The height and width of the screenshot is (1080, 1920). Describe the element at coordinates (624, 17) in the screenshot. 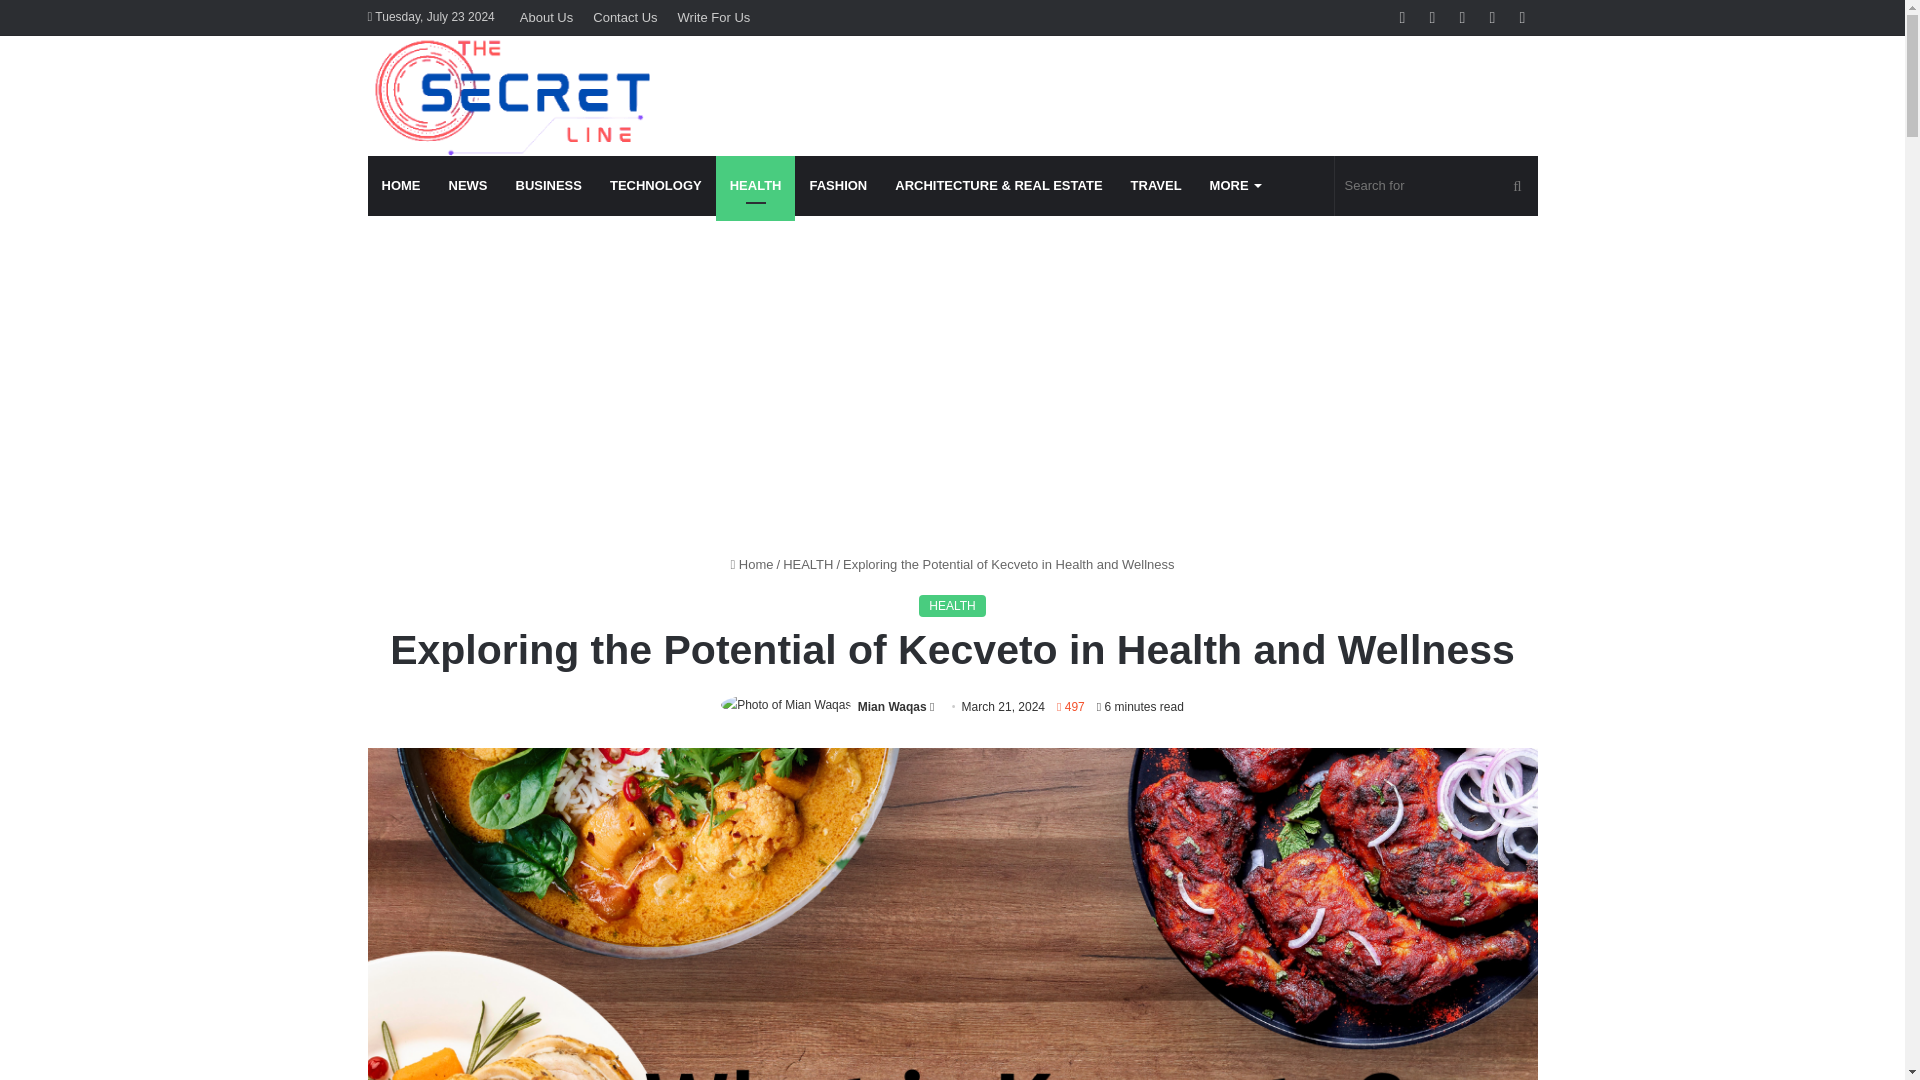

I see `Contact Us` at that location.